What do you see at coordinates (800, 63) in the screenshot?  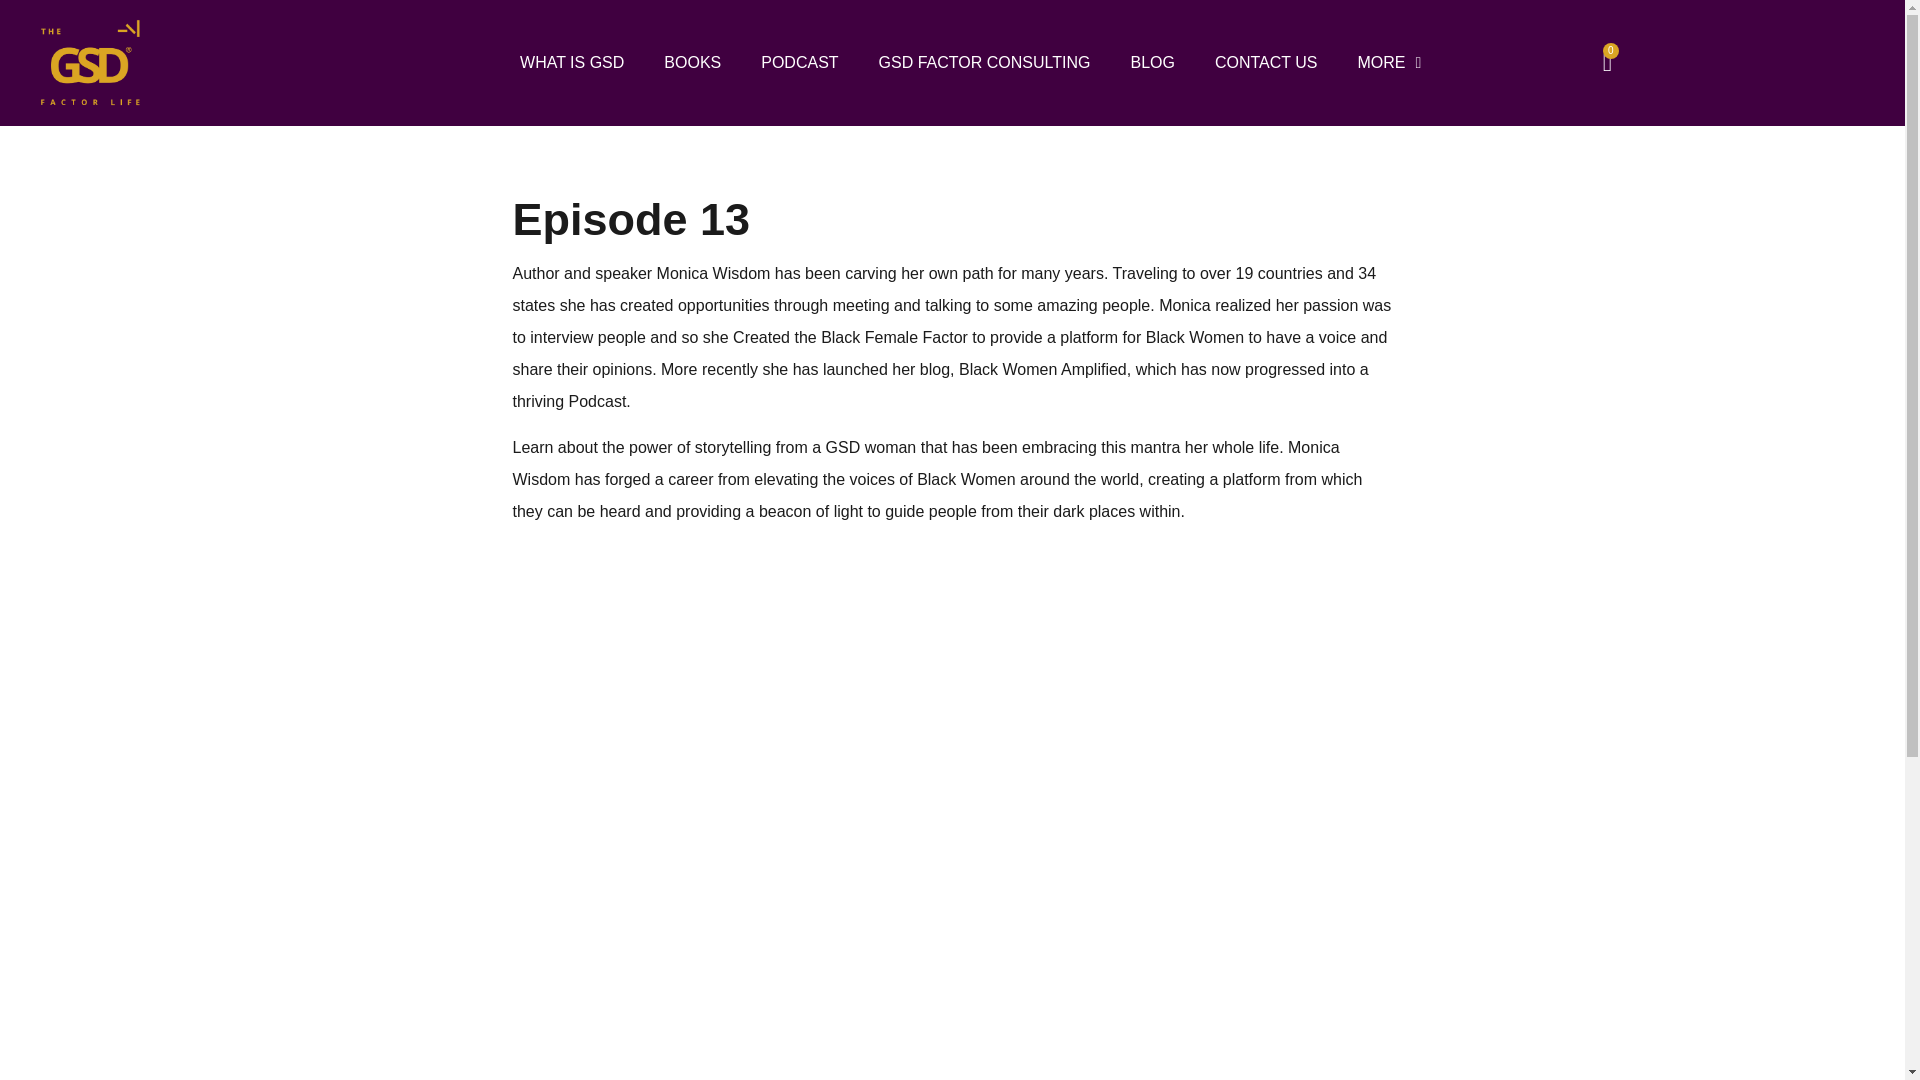 I see `PODCAST` at bounding box center [800, 63].